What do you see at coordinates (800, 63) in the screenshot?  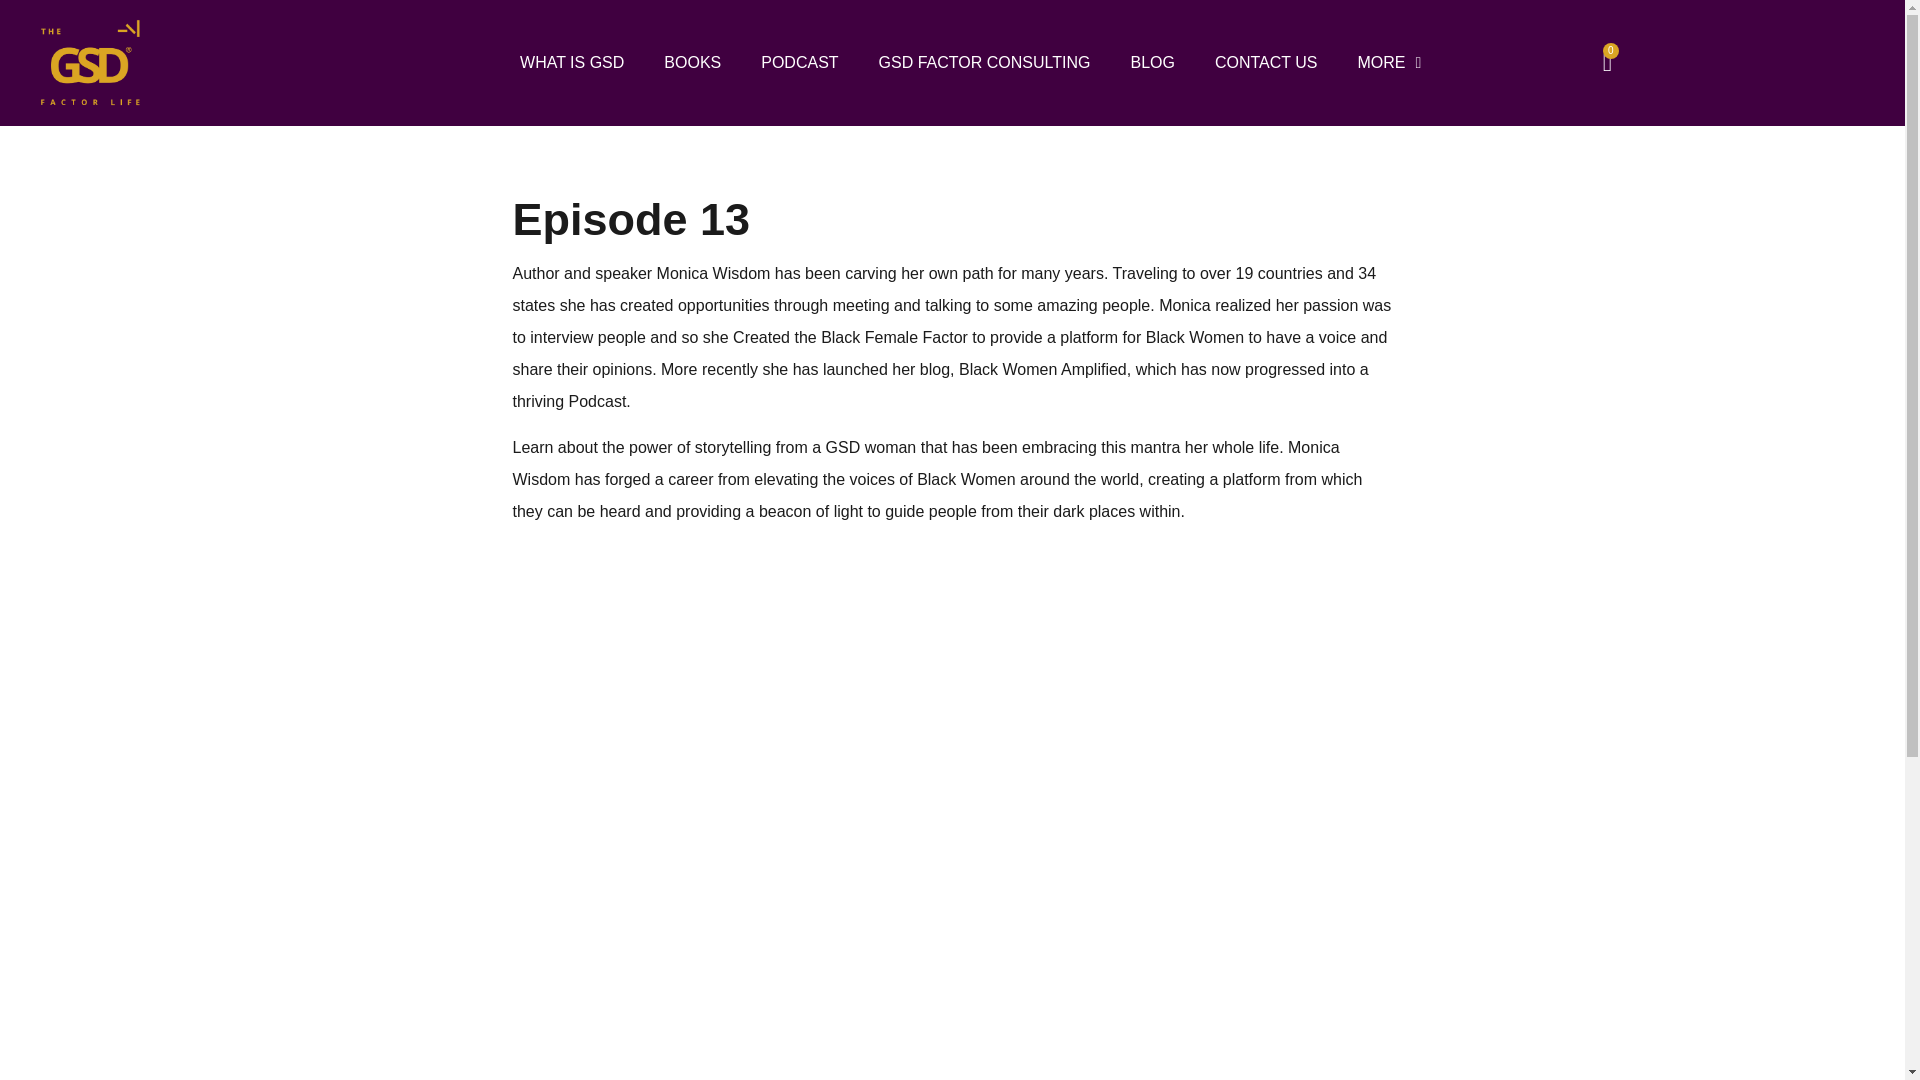 I see `PODCAST` at bounding box center [800, 63].